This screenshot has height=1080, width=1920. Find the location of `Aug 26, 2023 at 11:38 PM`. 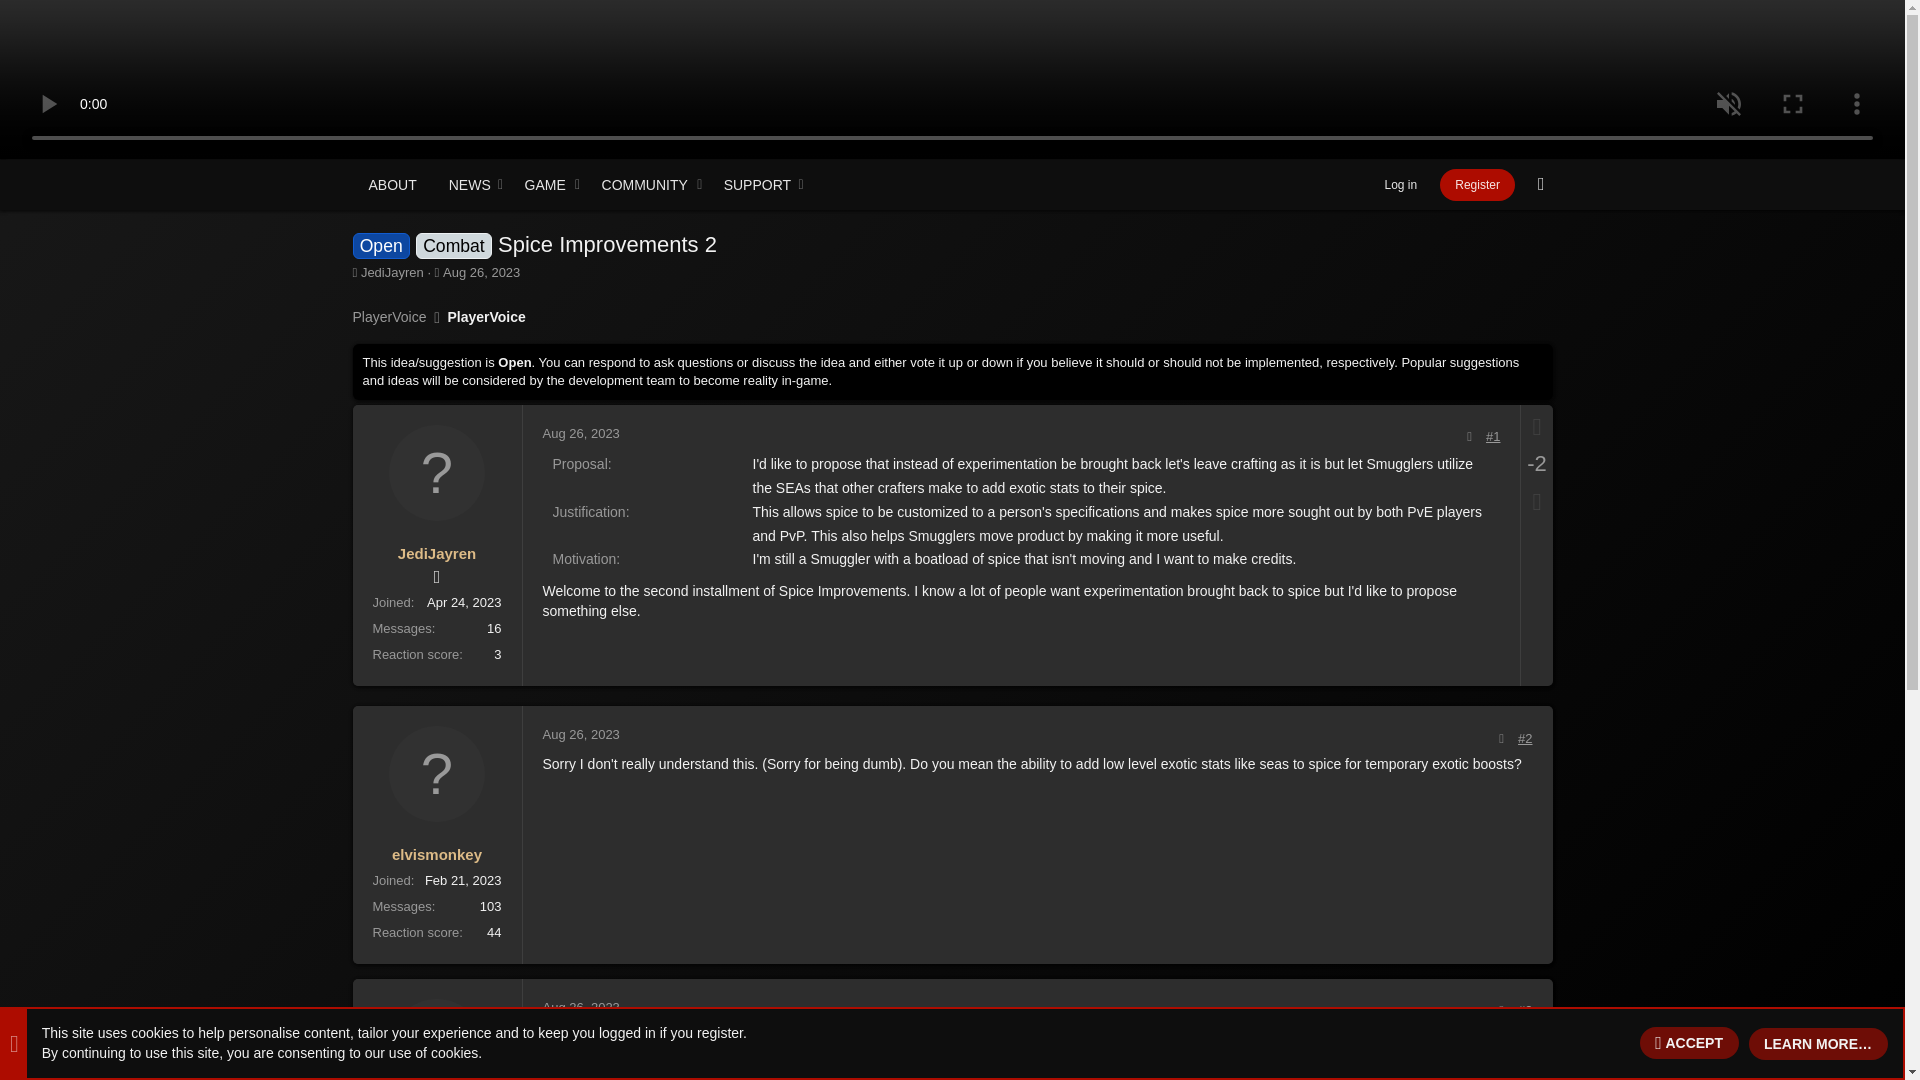

Aug 26, 2023 at 11:38 PM is located at coordinates (580, 1008).